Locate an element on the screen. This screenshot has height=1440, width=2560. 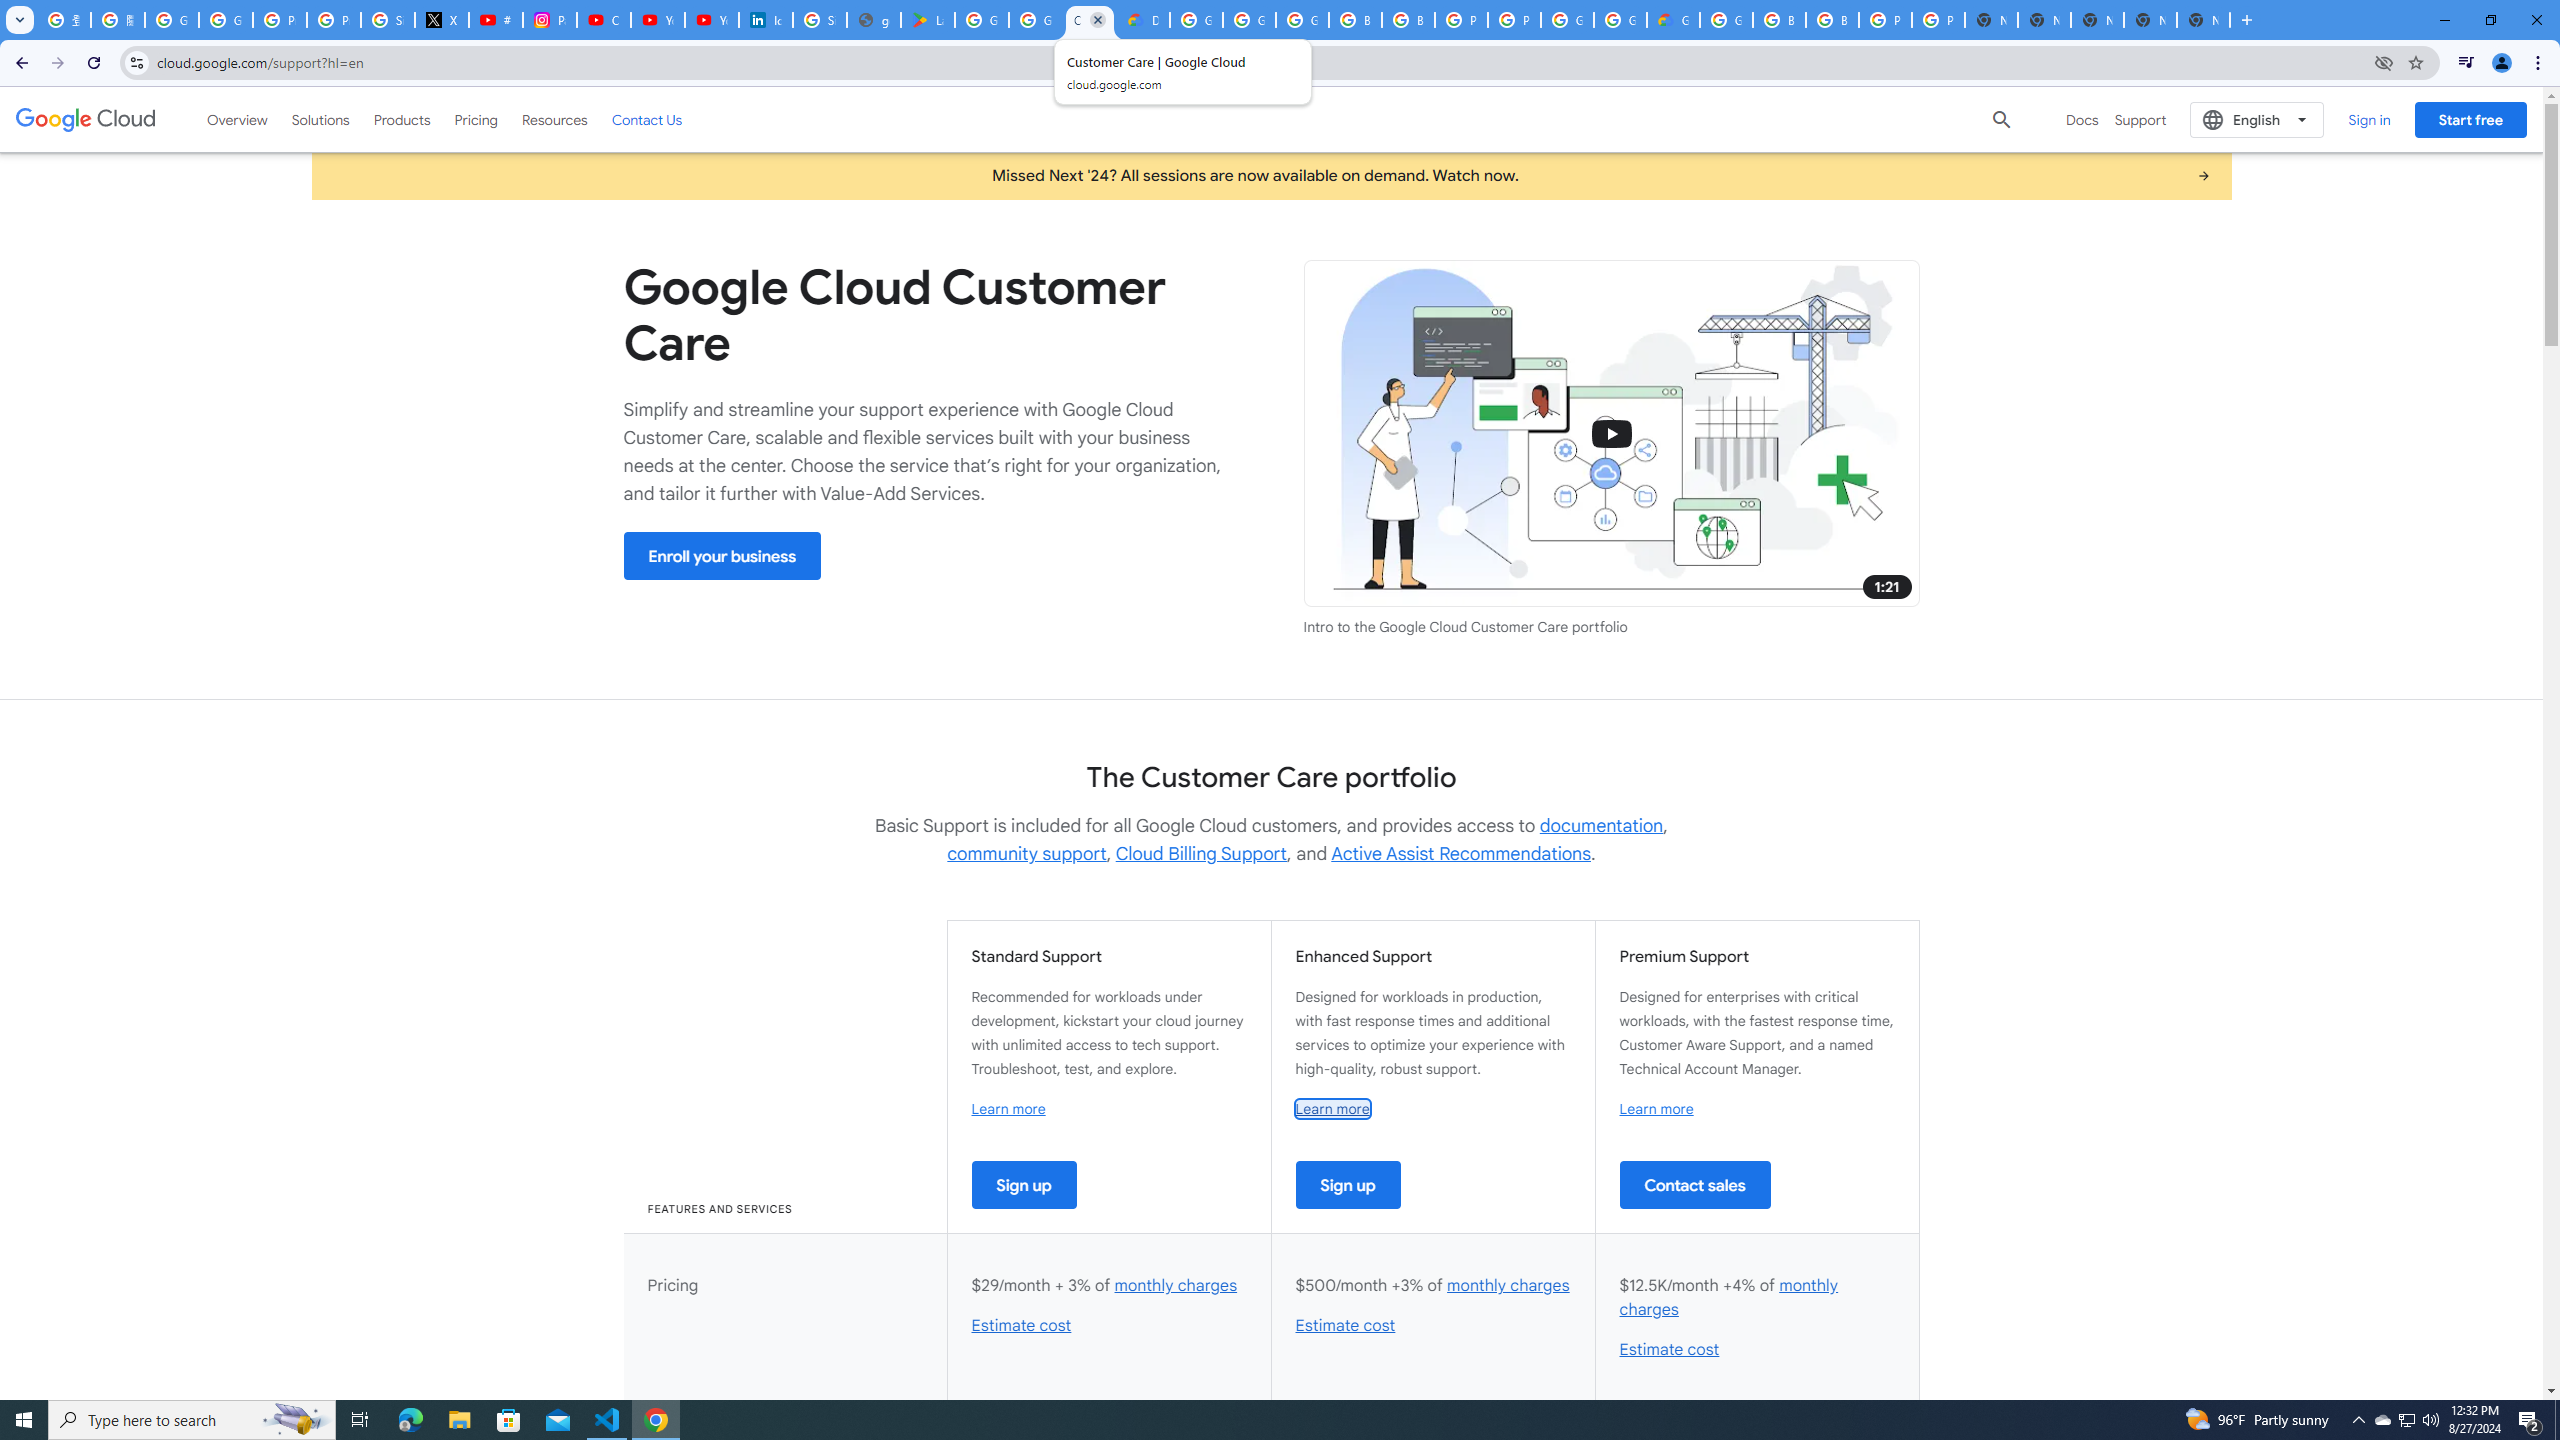
Start free is located at coordinates (2470, 119).